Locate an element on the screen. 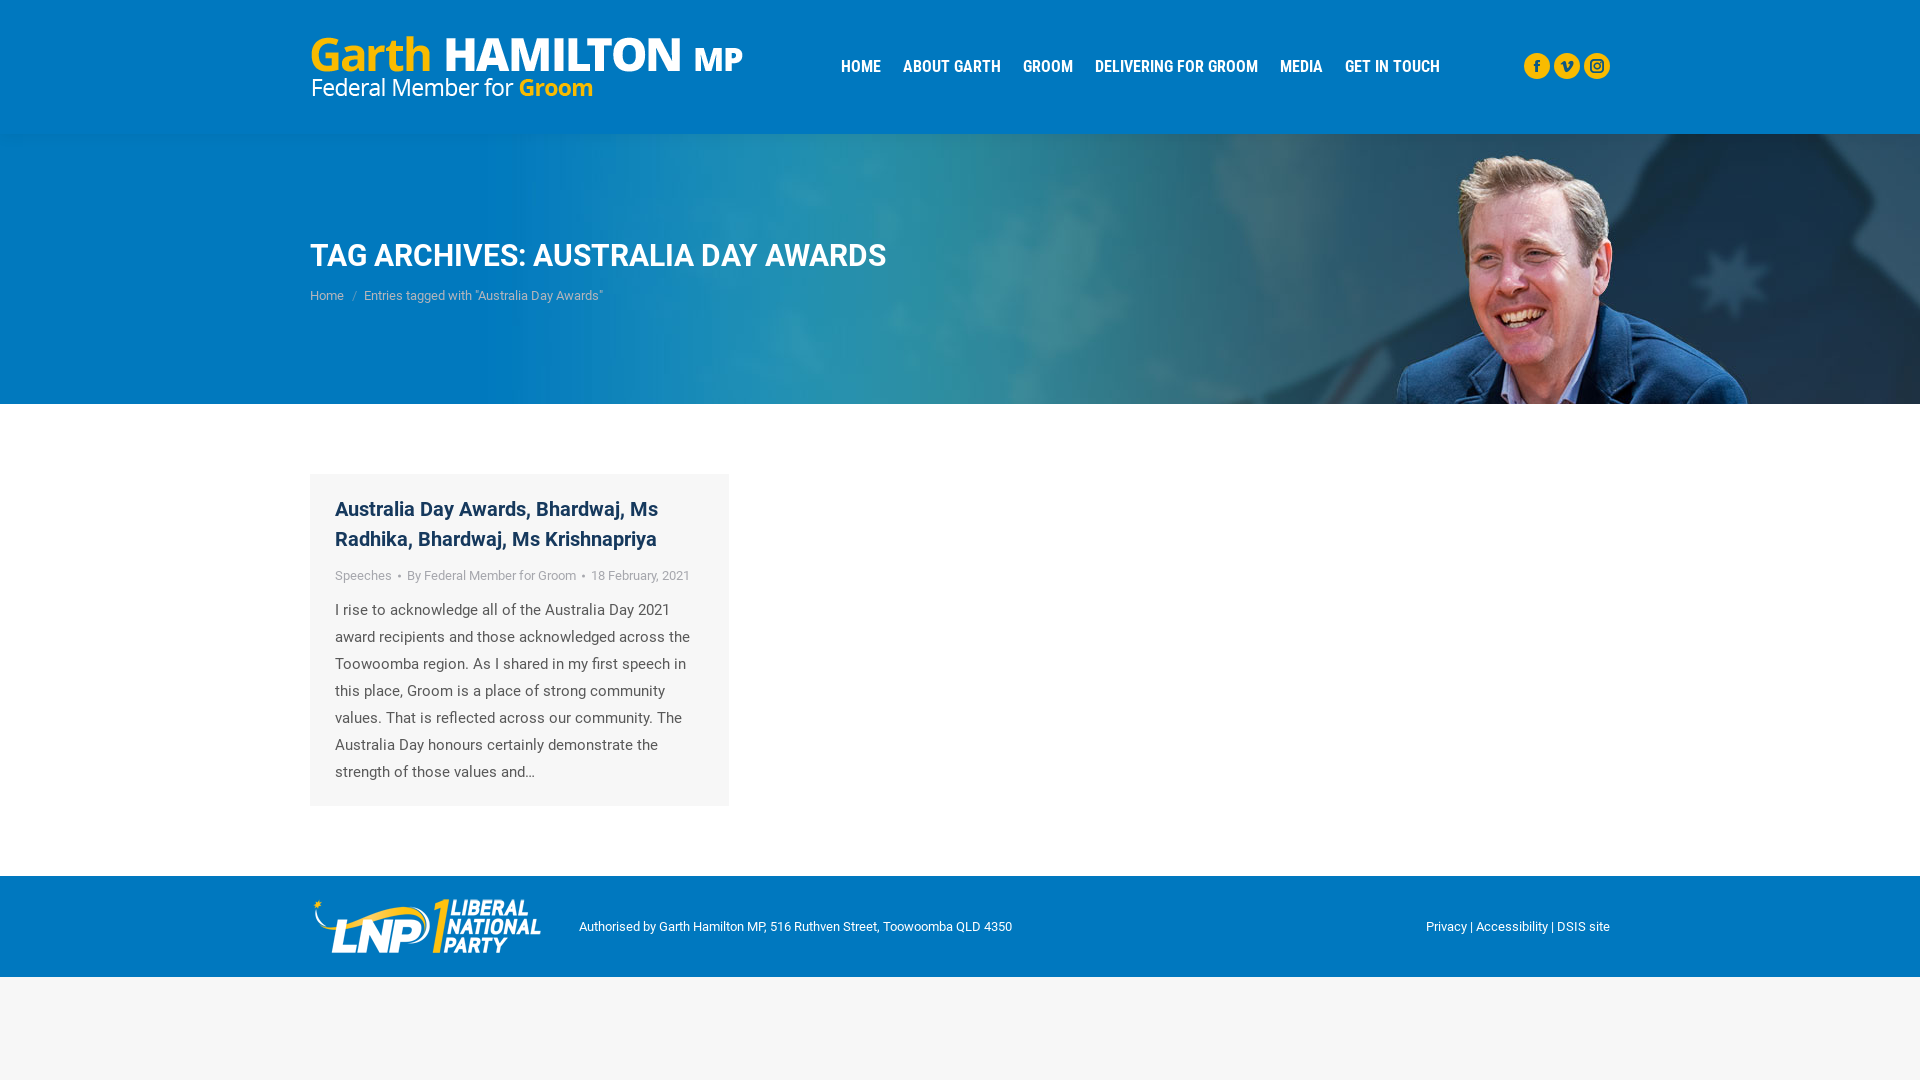 Image resolution: width=1920 pixels, height=1080 pixels. Vimeo page opens in new window is located at coordinates (1567, 64).